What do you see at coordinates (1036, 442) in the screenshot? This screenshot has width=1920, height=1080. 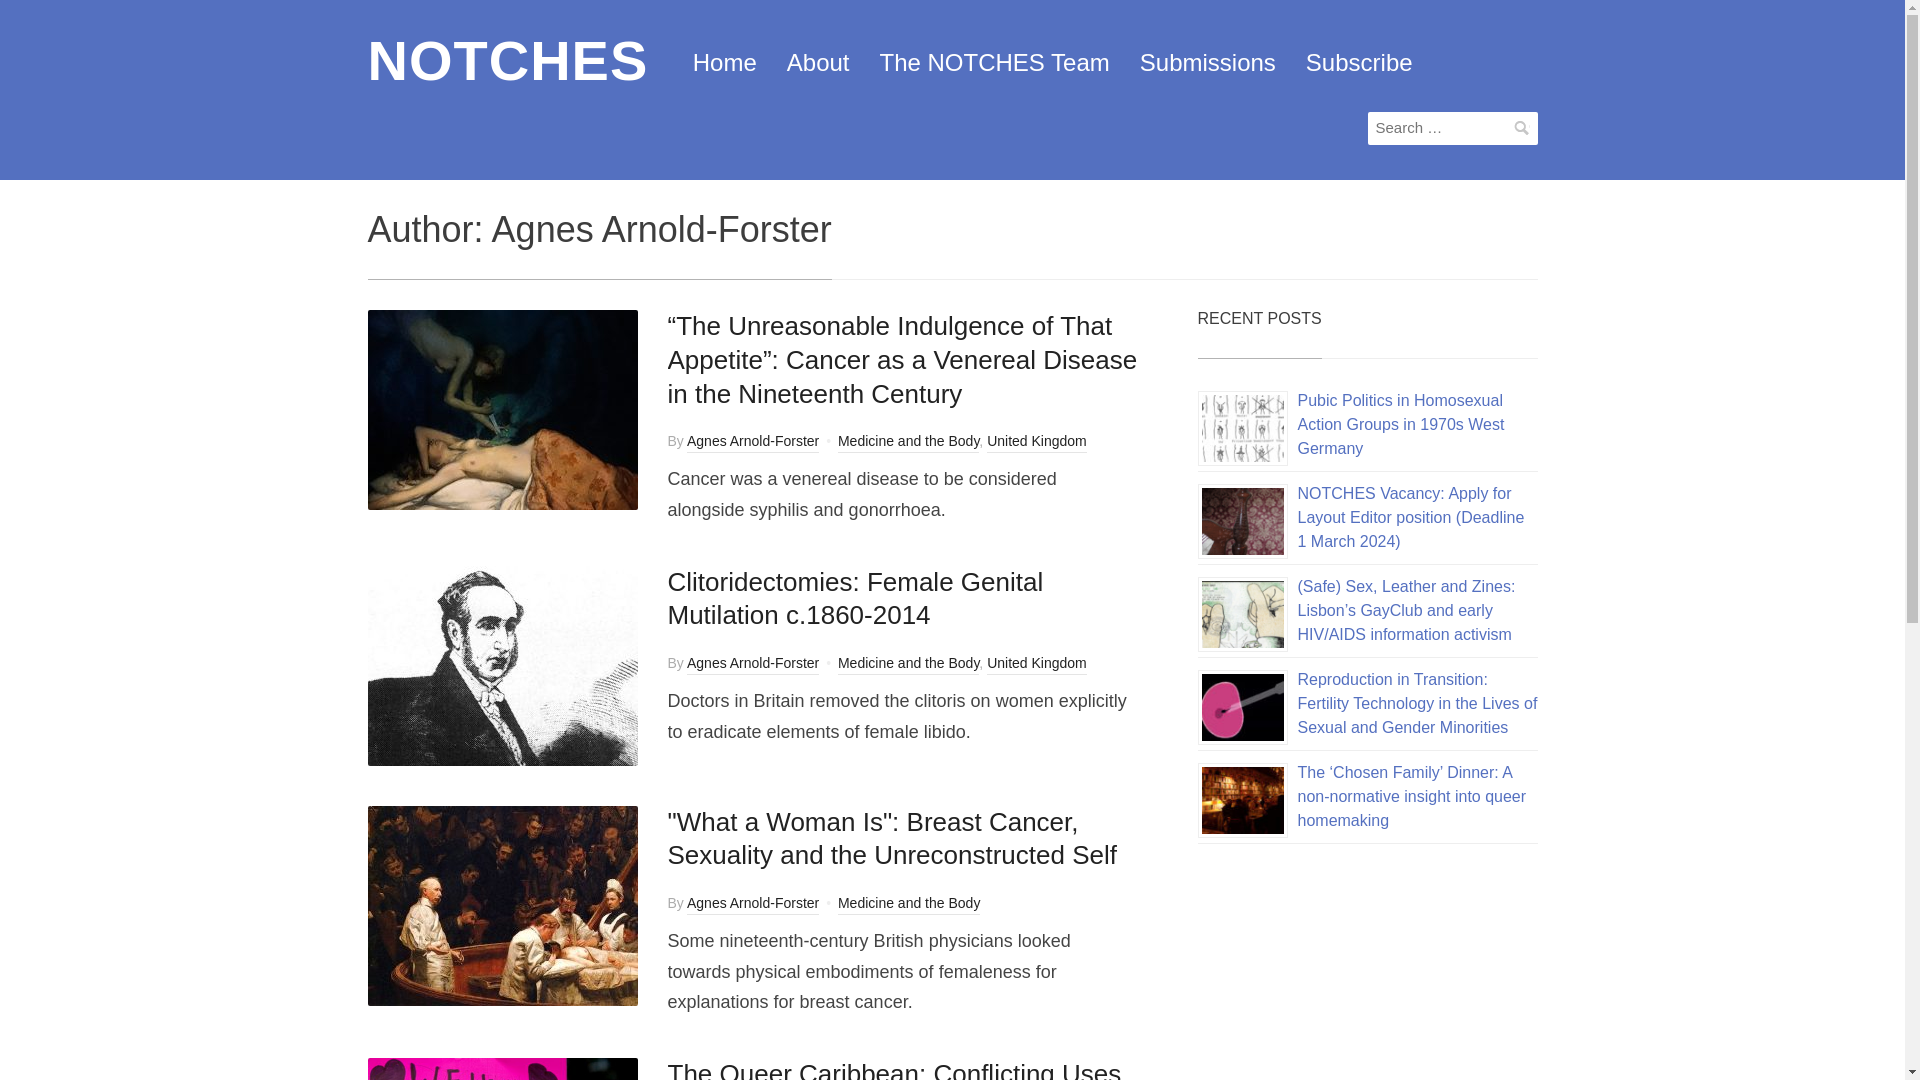 I see `United Kingdom` at bounding box center [1036, 442].